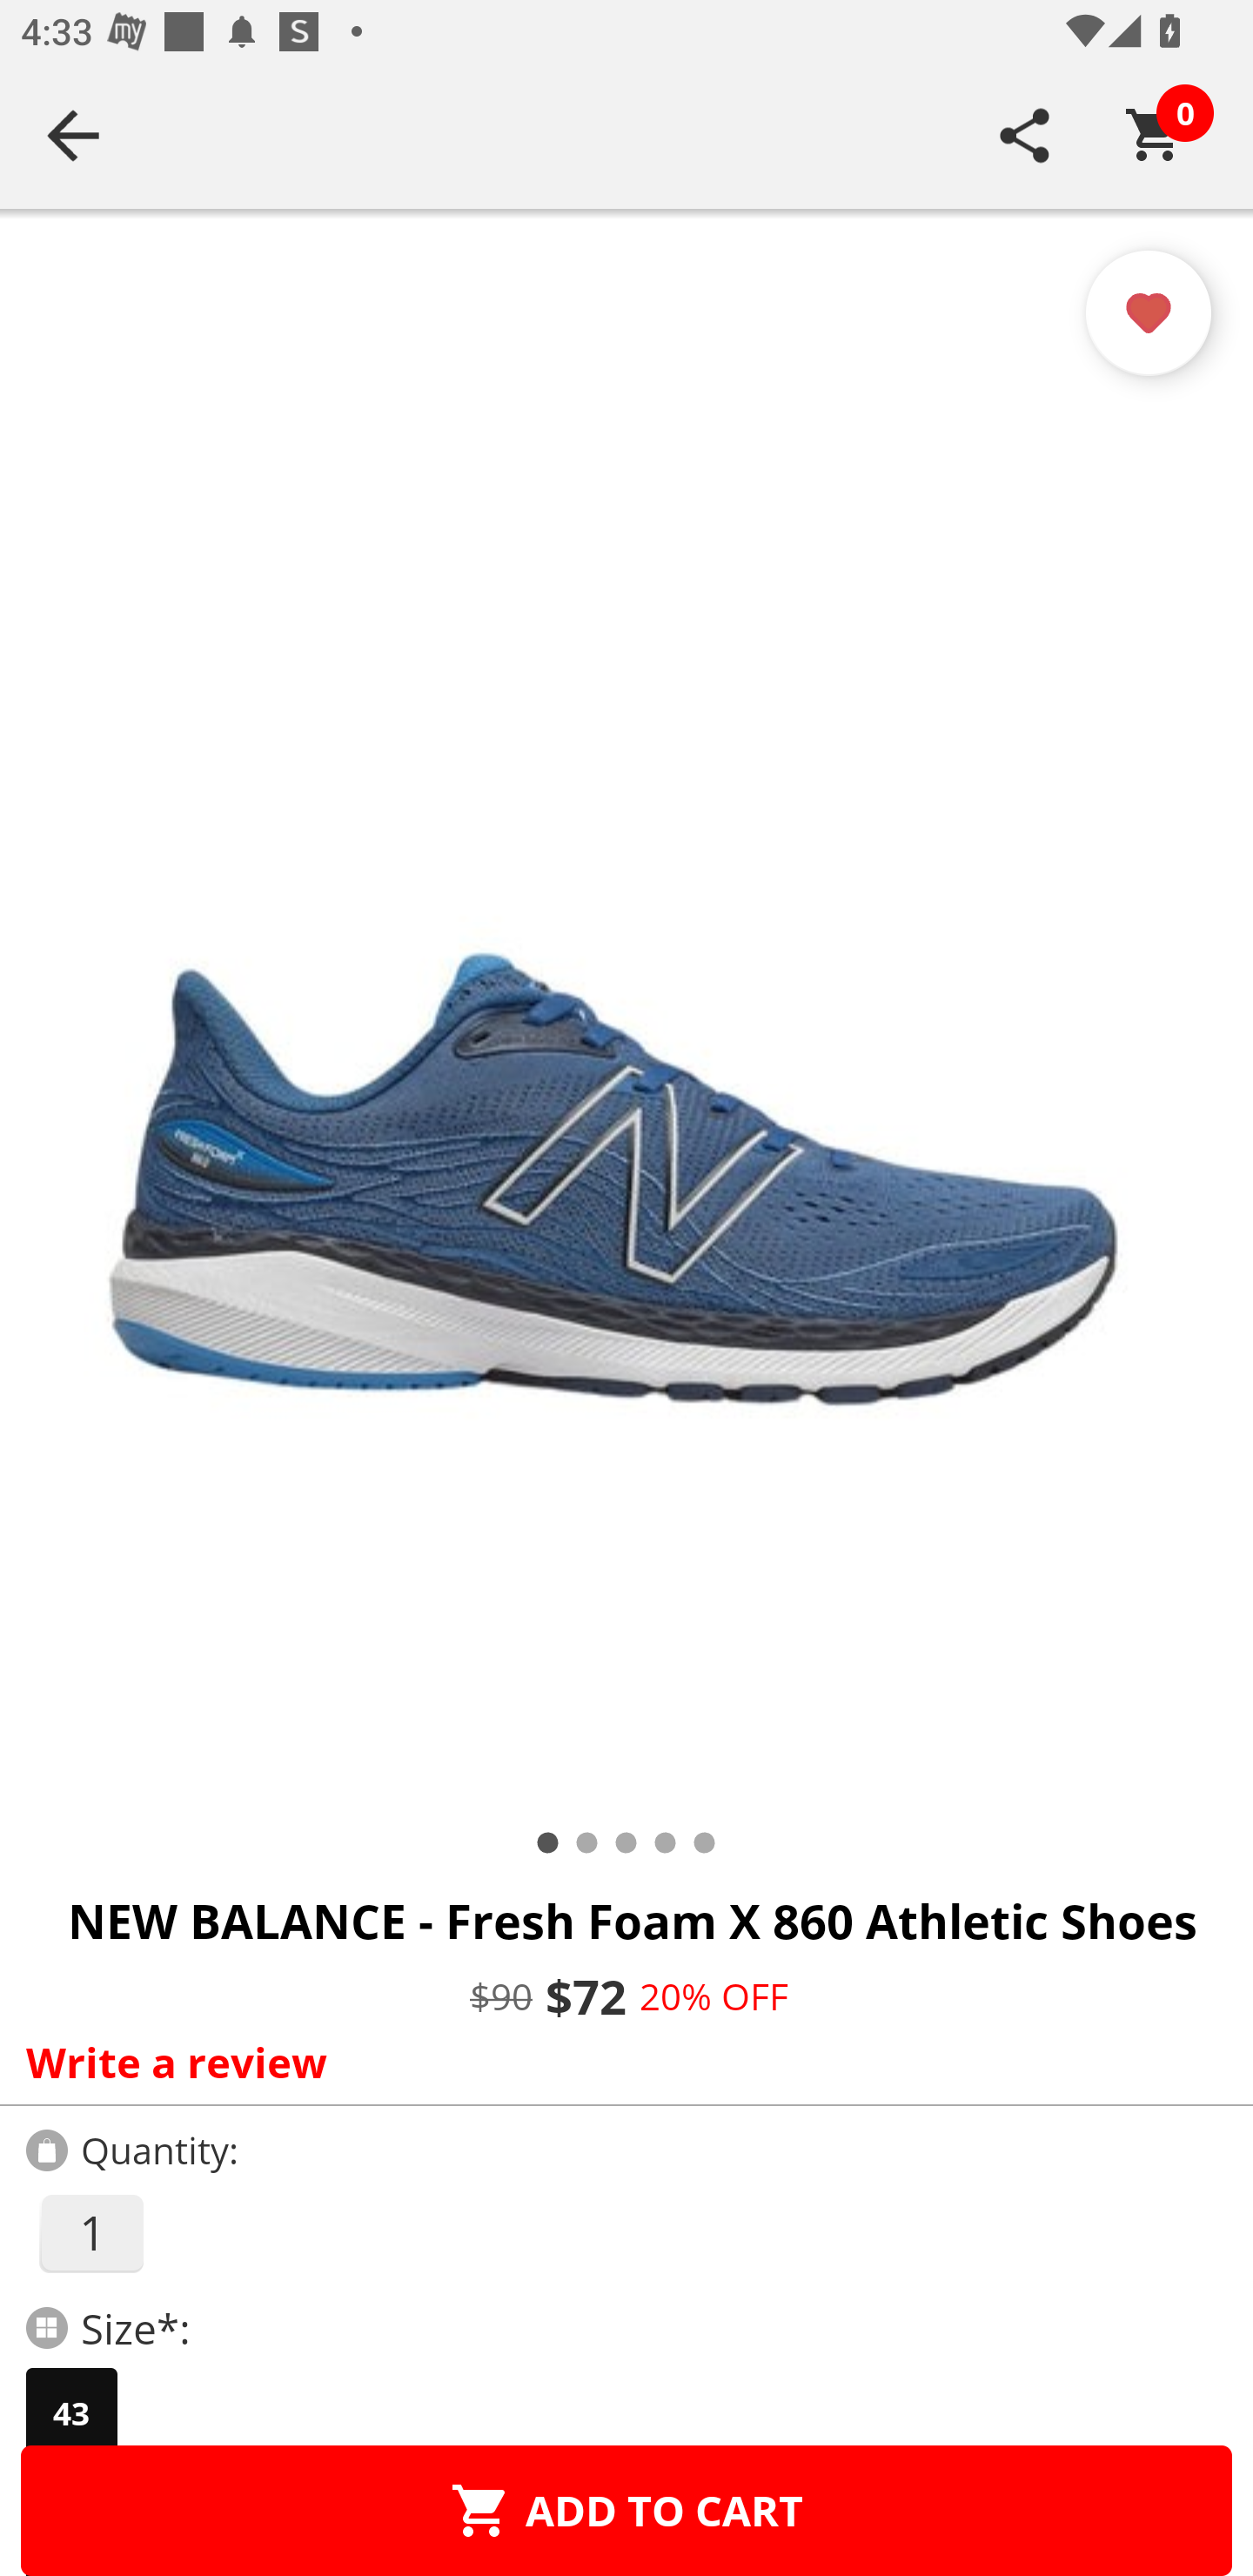  Describe the element at coordinates (71, 2413) in the screenshot. I see `43` at that location.